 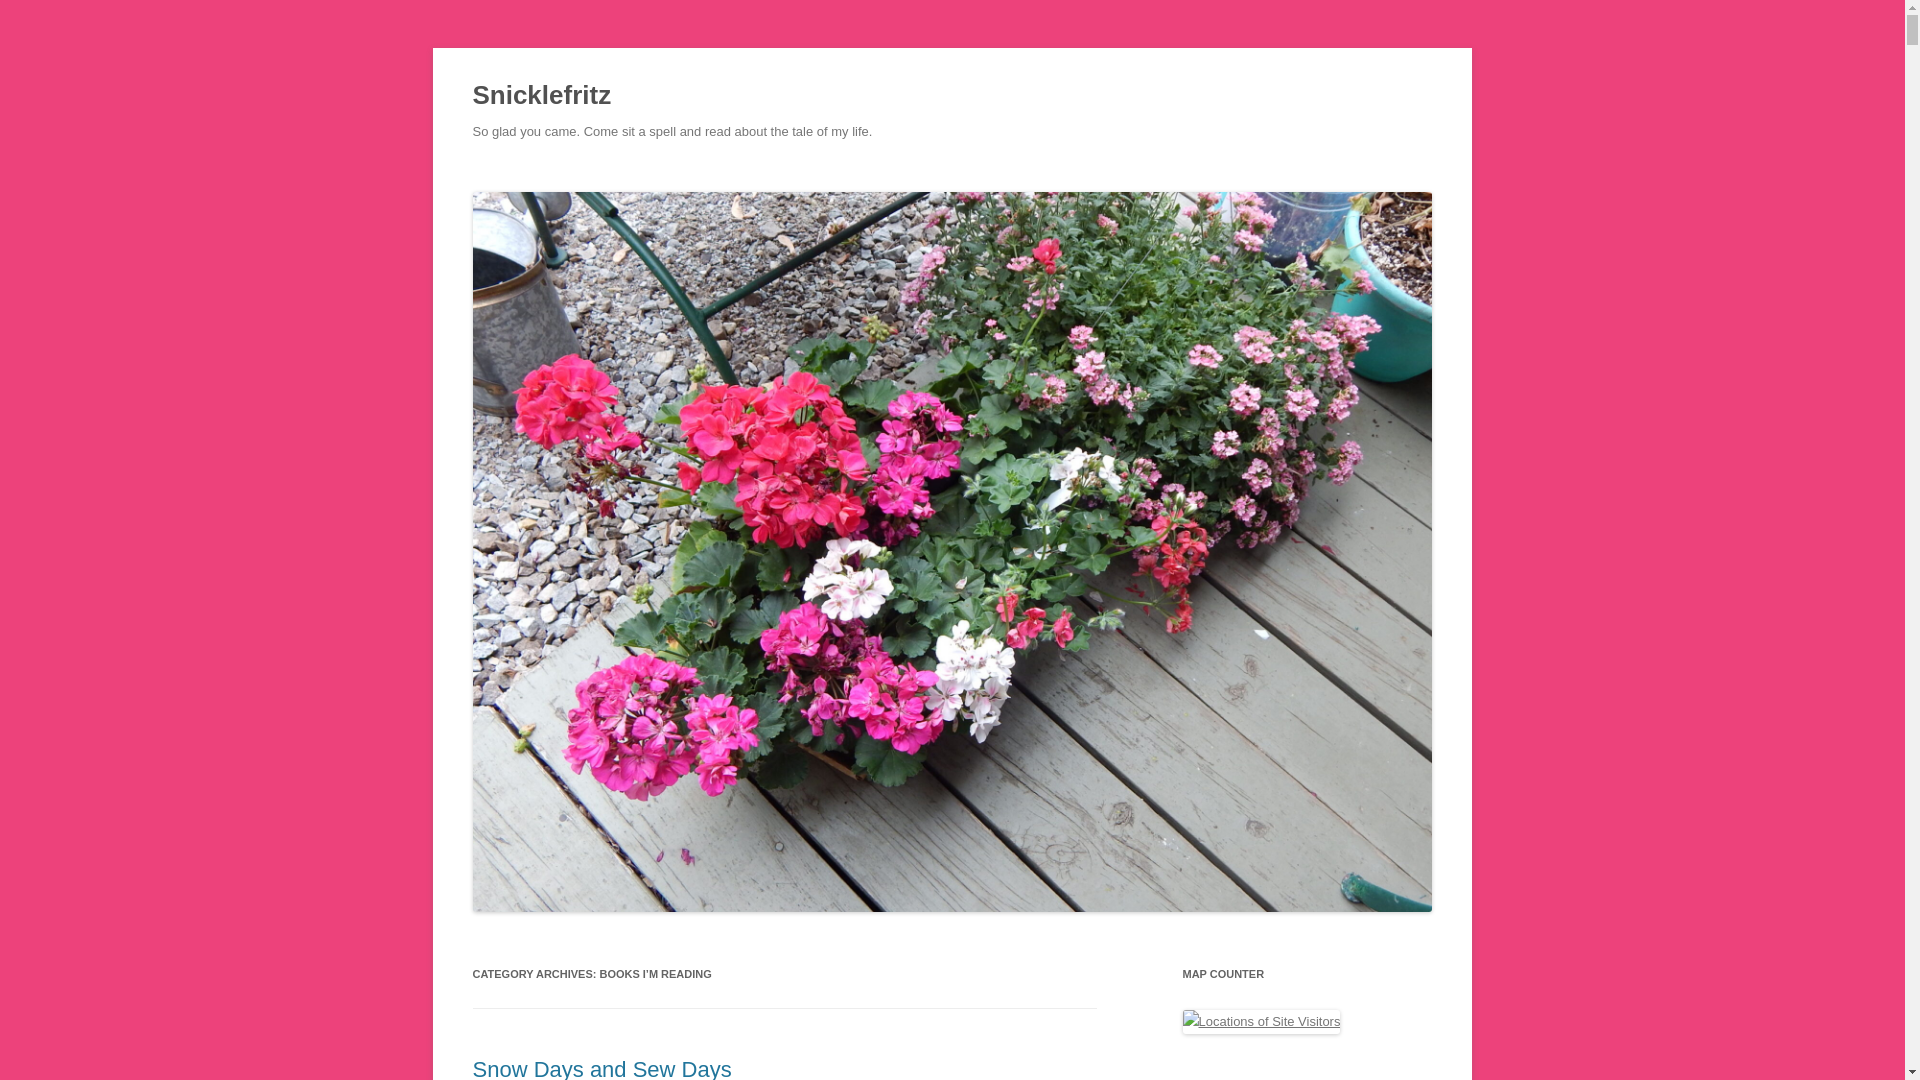 I want to click on Skip to content, so click(x=998, y=175).